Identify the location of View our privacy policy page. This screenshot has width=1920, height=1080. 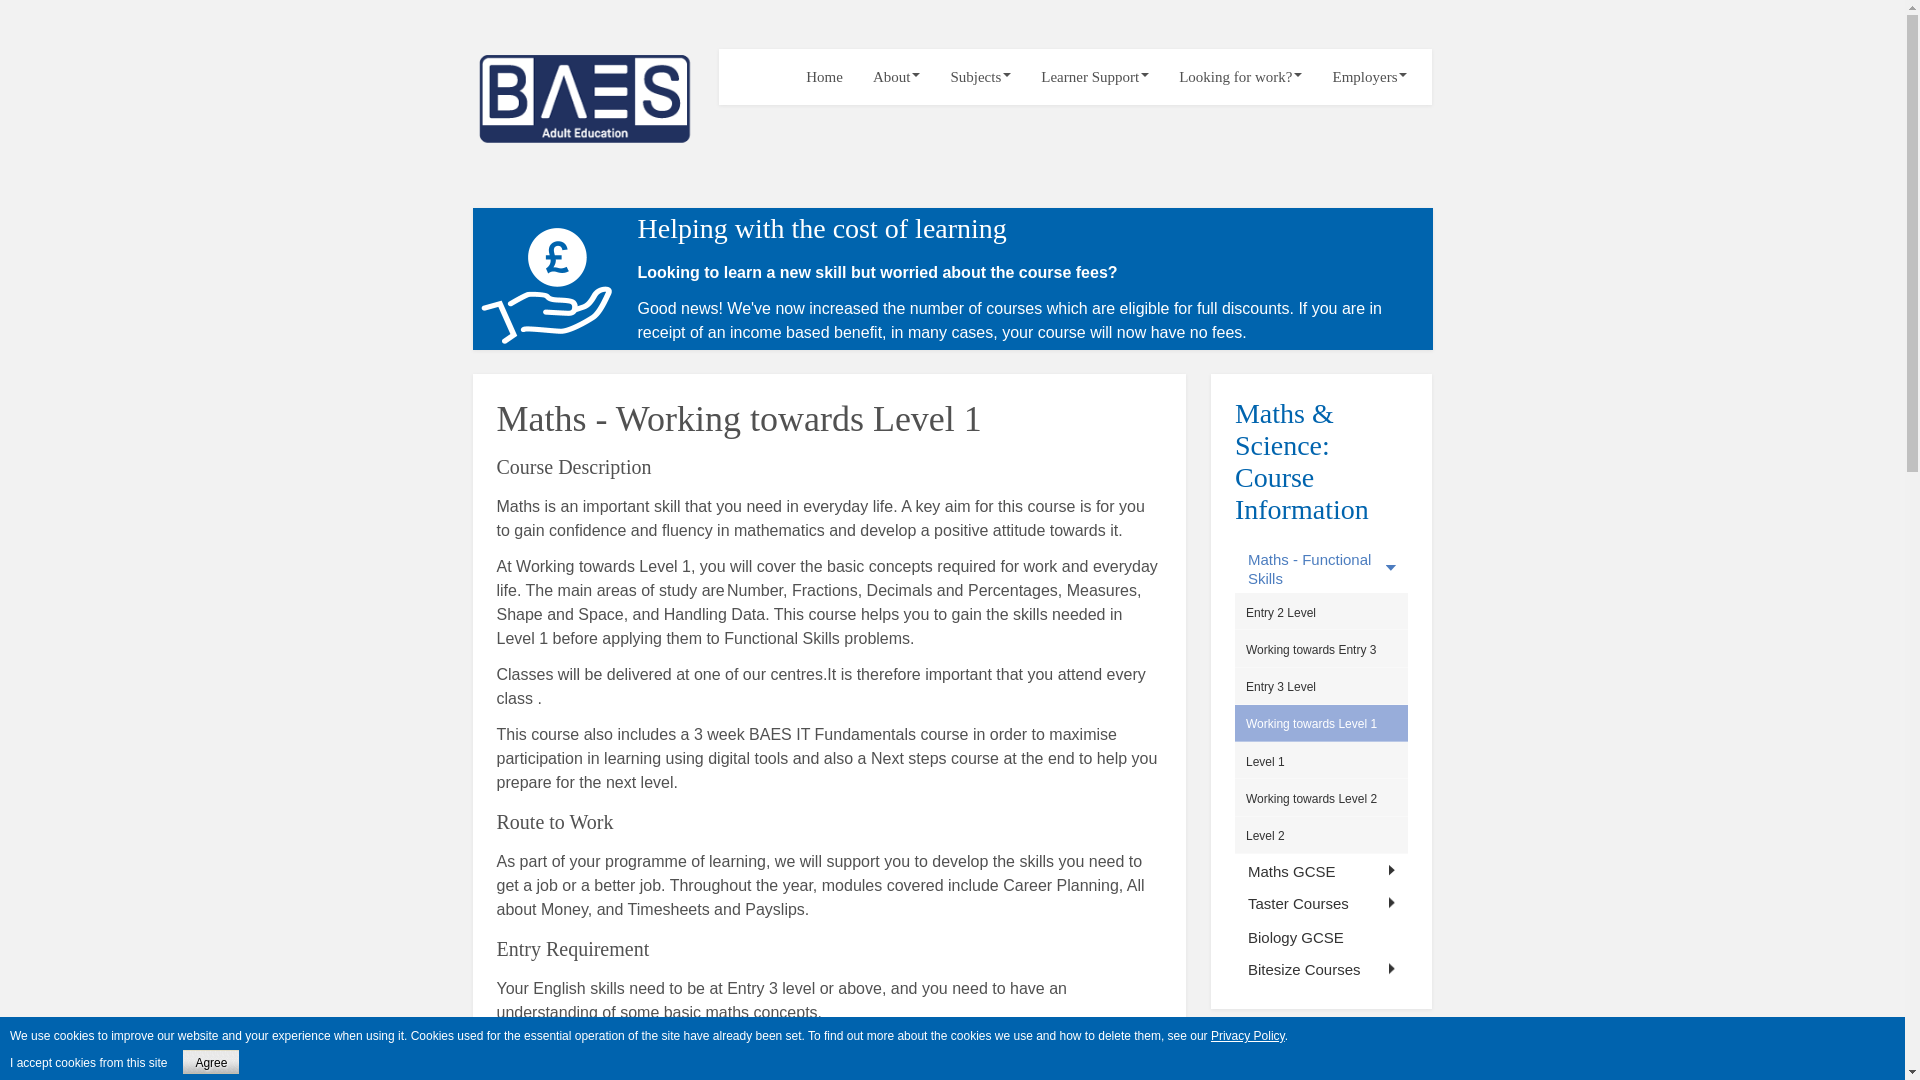
(1248, 1036).